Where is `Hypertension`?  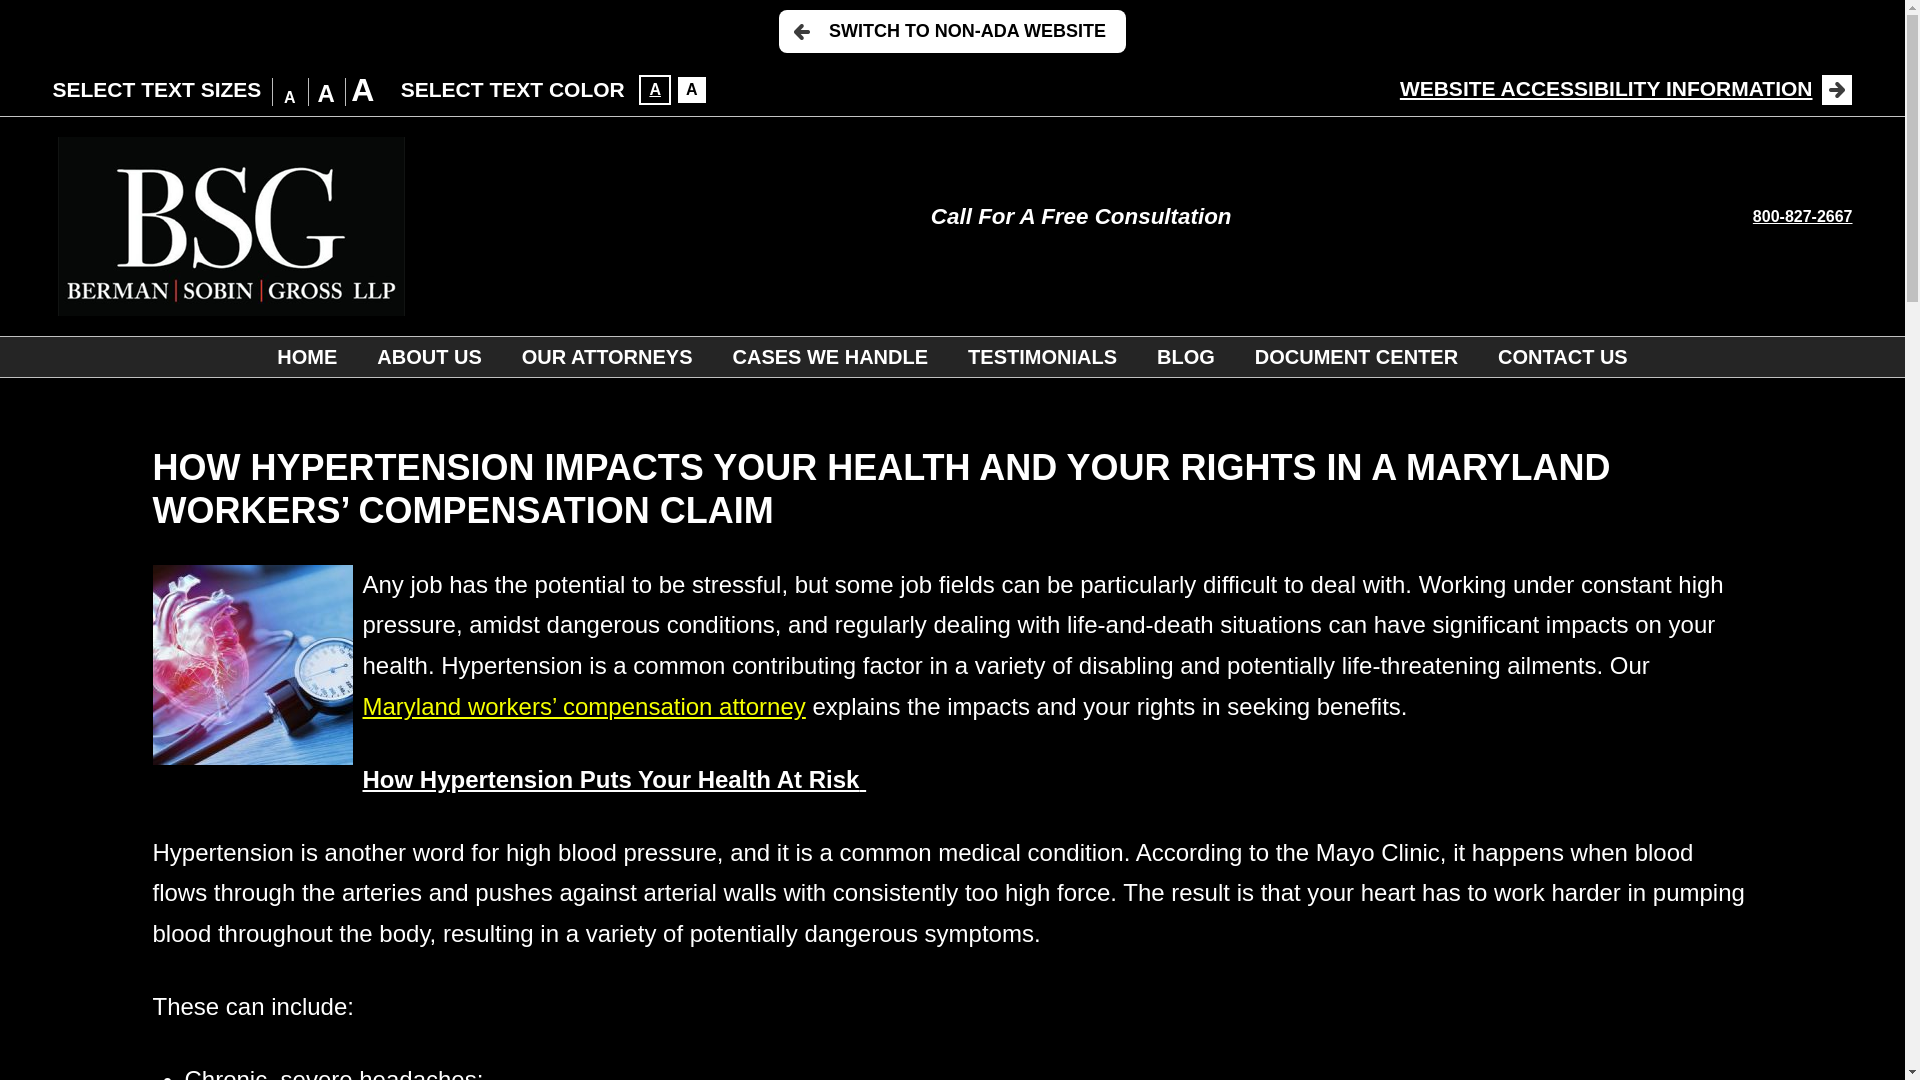
Hypertension is located at coordinates (251, 664).